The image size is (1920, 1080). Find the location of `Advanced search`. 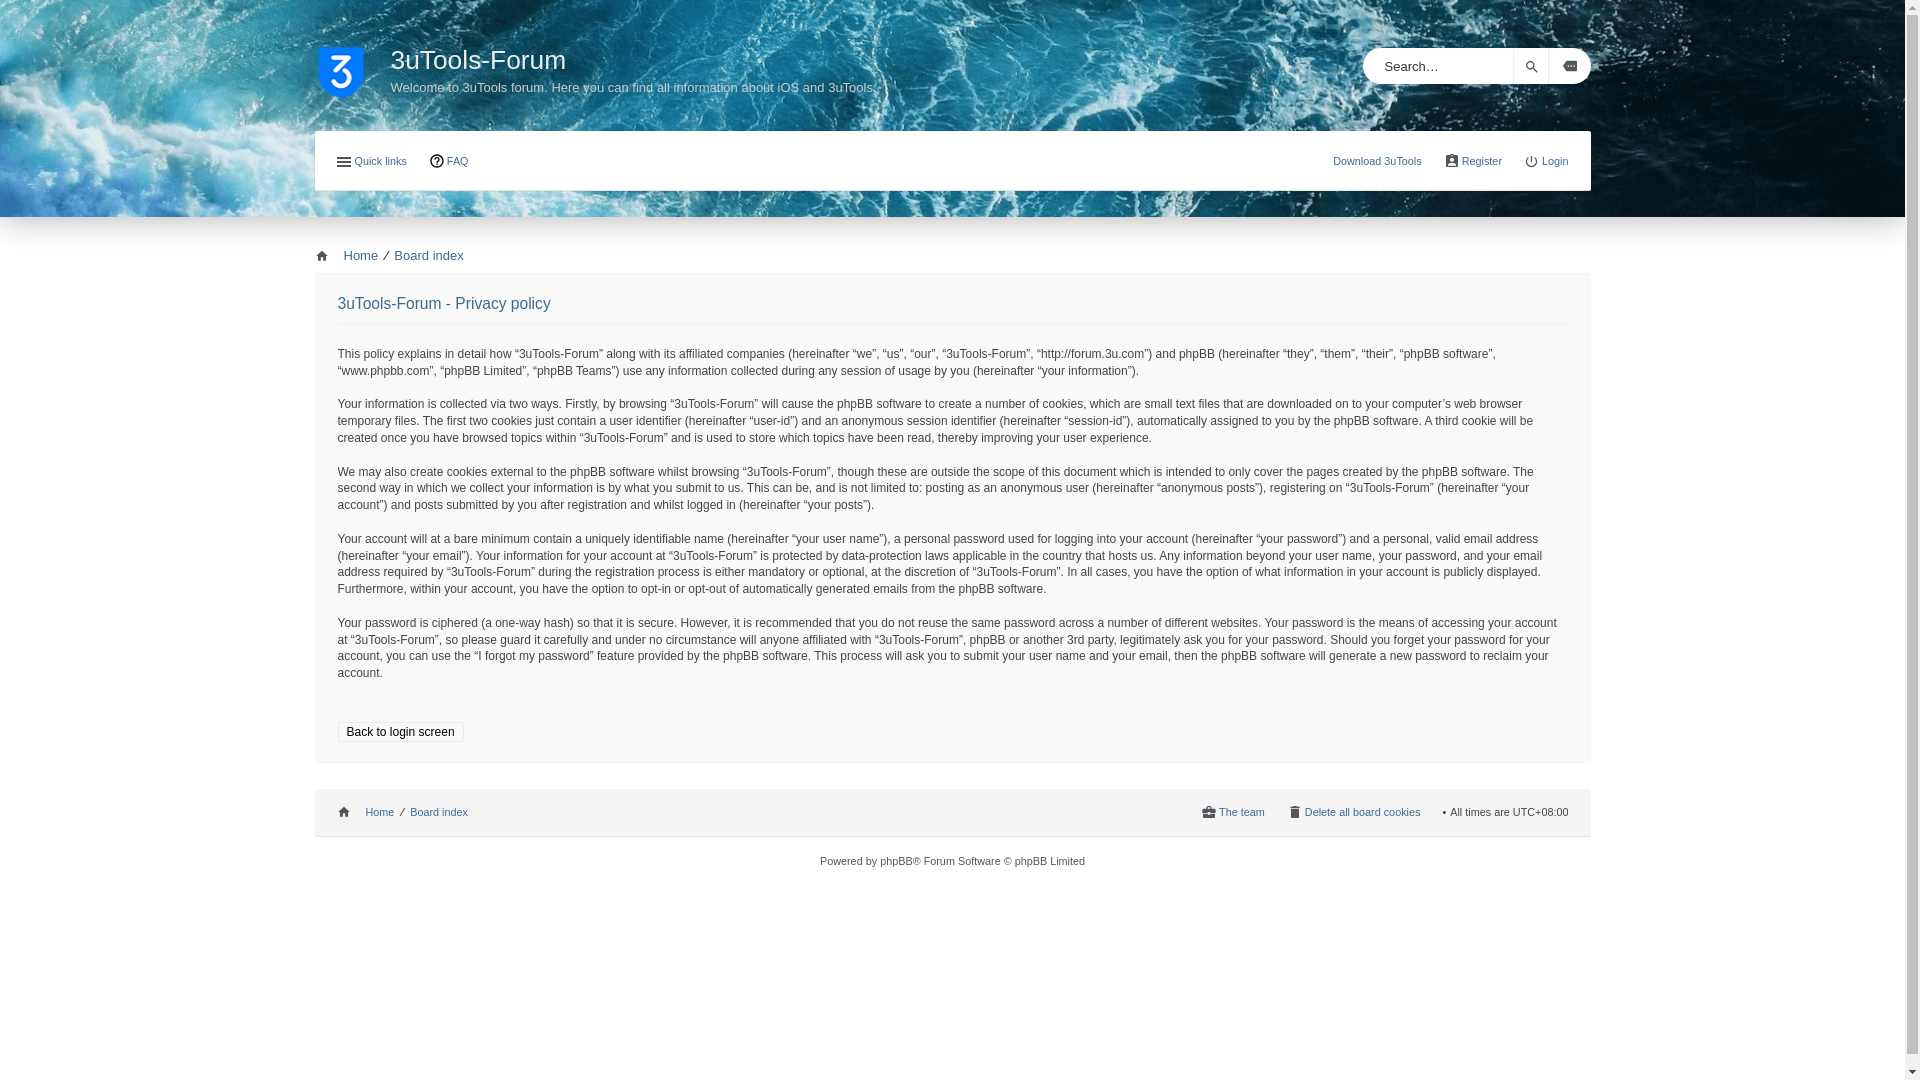

Advanced search is located at coordinates (1569, 66).